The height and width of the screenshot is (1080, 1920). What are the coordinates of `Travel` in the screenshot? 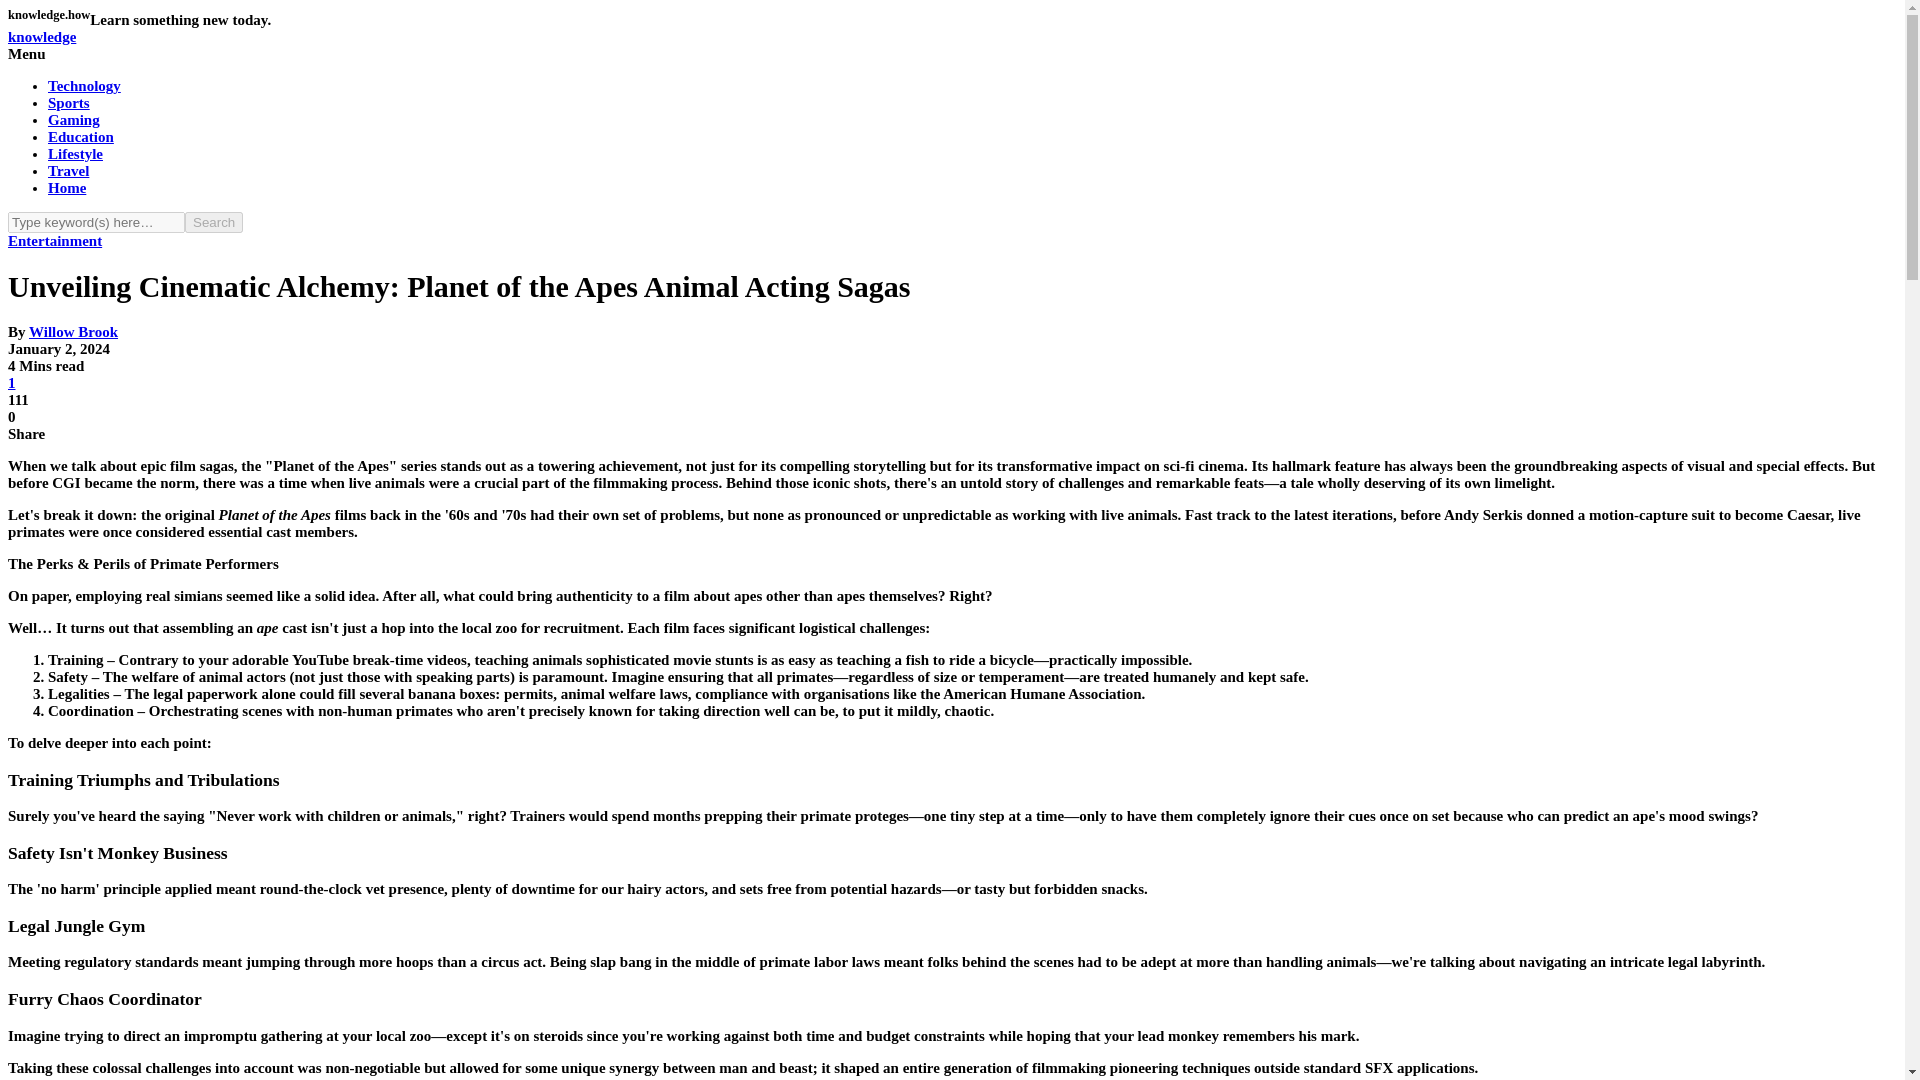 It's located at (68, 171).